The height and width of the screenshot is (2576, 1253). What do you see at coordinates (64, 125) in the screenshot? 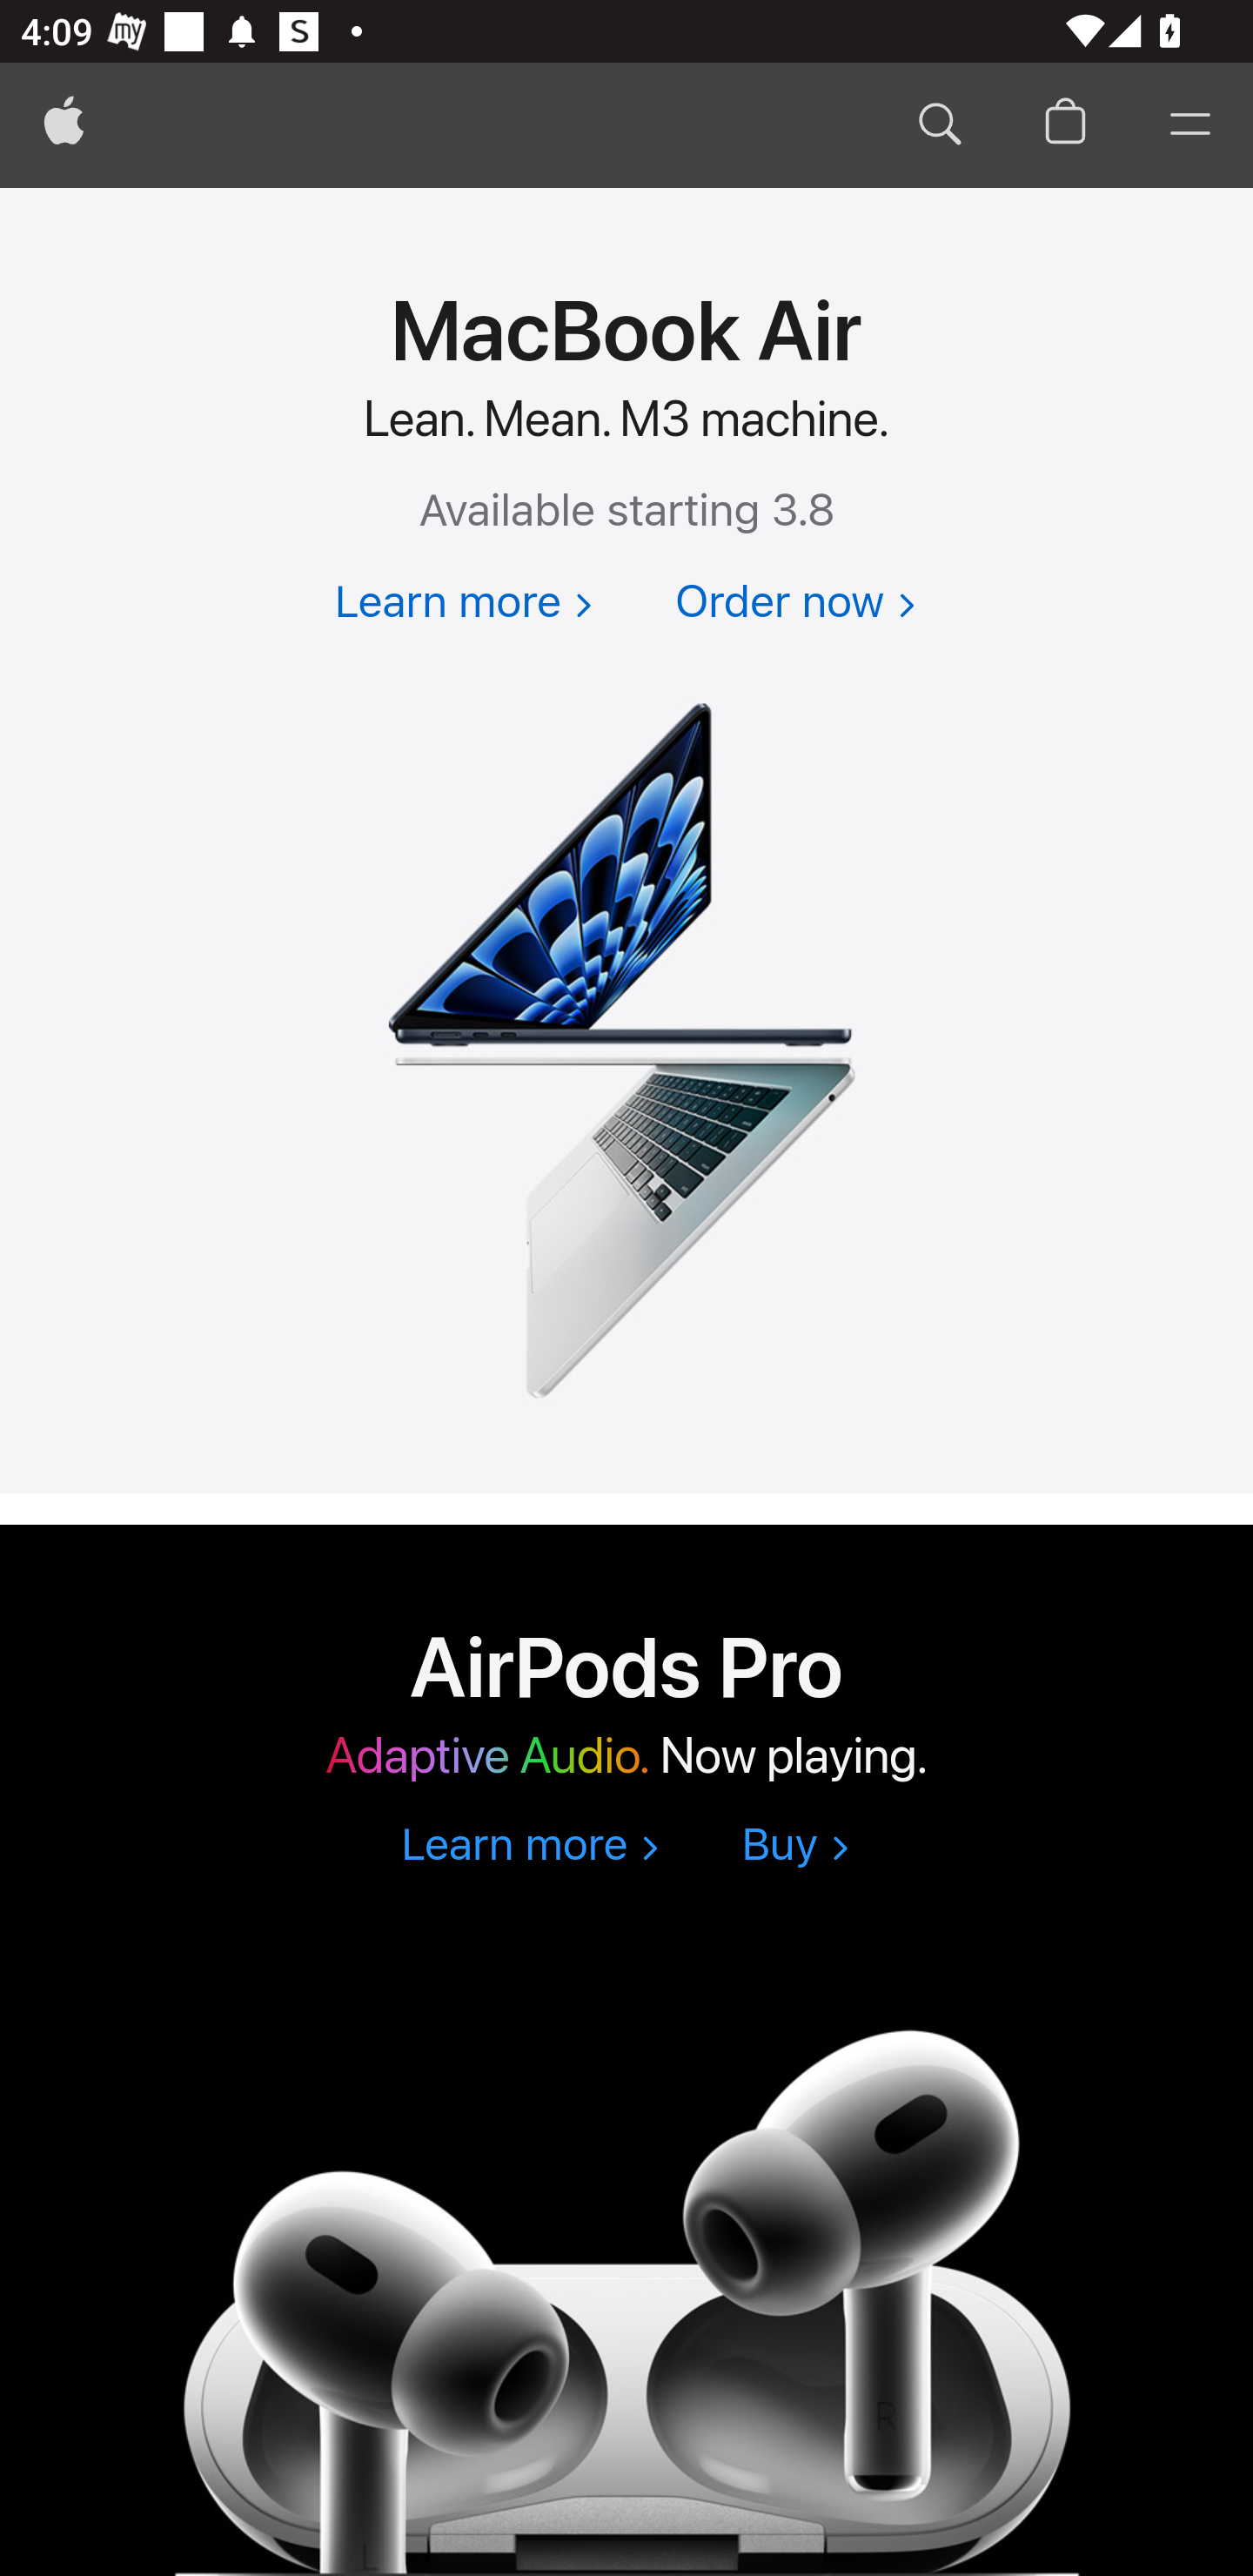
I see `Apple` at bounding box center [64, 125].